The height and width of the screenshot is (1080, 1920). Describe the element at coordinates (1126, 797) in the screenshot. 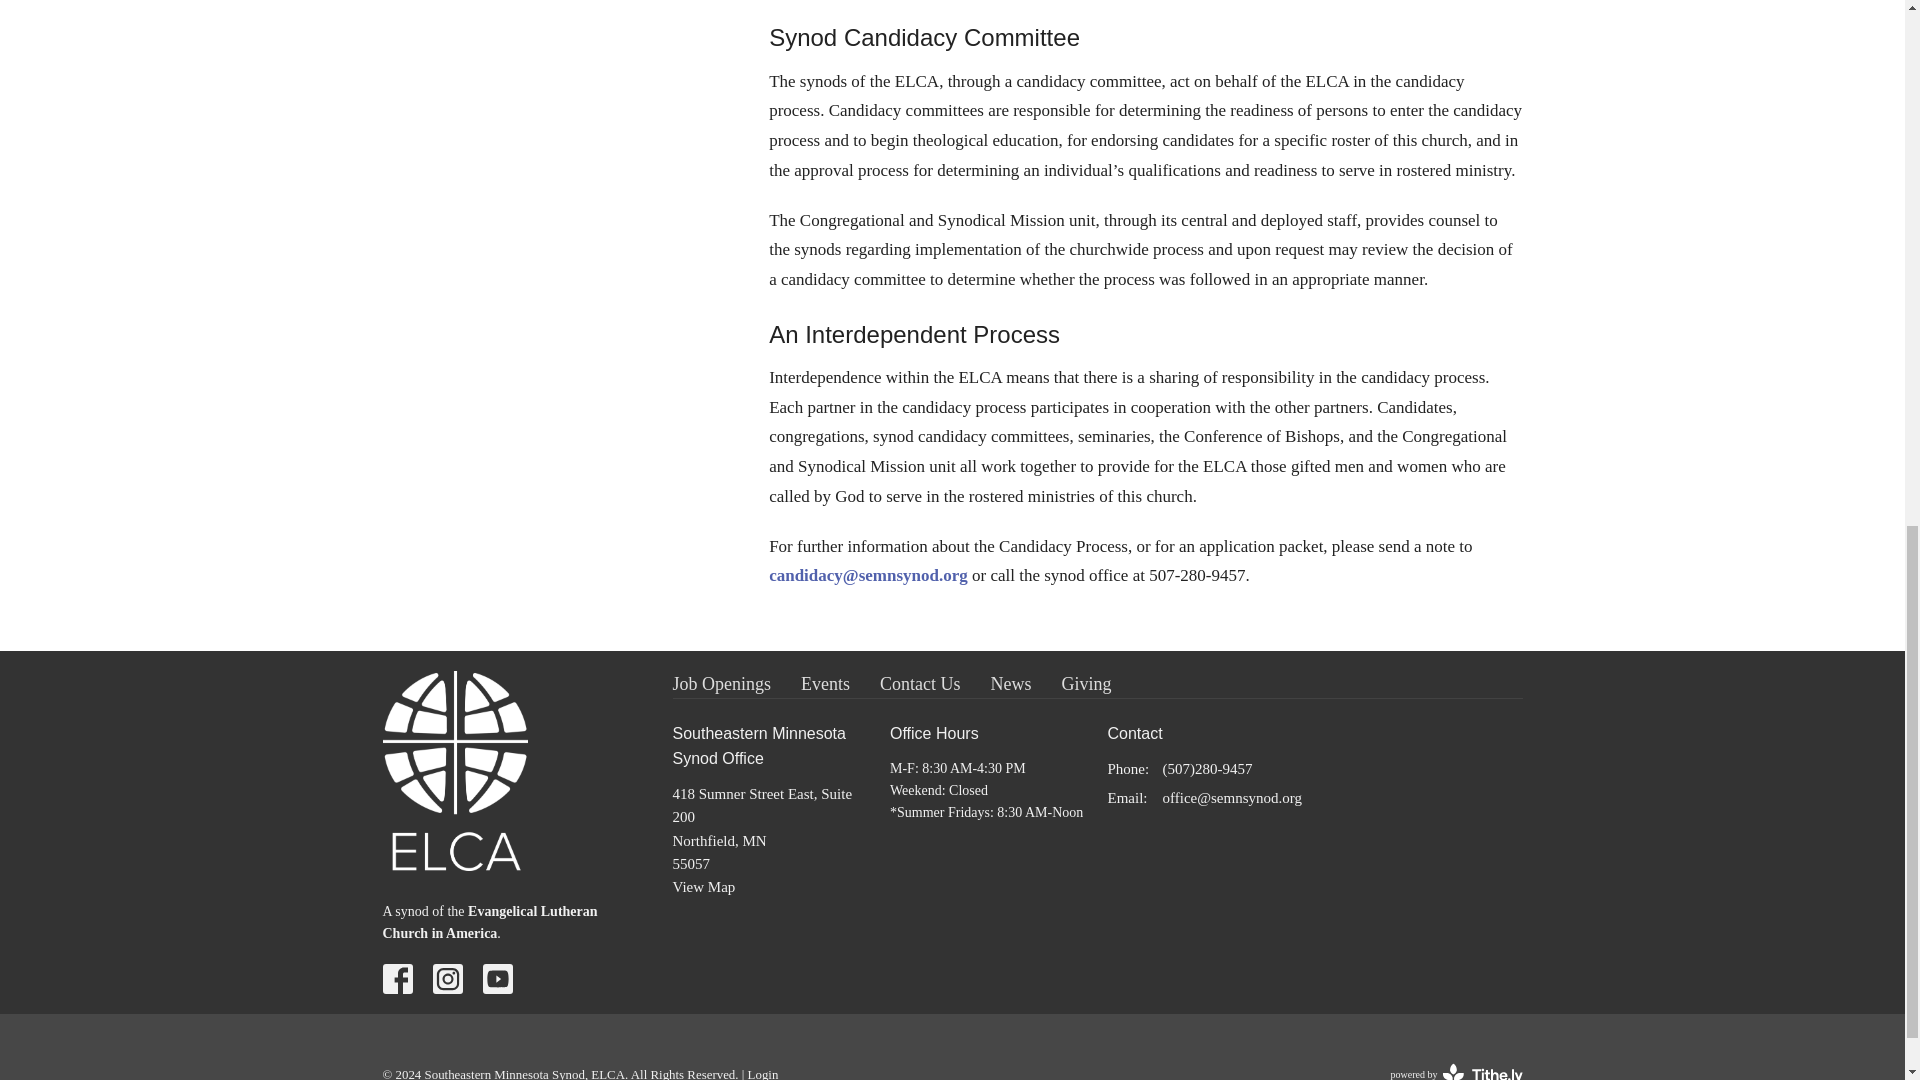

I see `Events` at that location.